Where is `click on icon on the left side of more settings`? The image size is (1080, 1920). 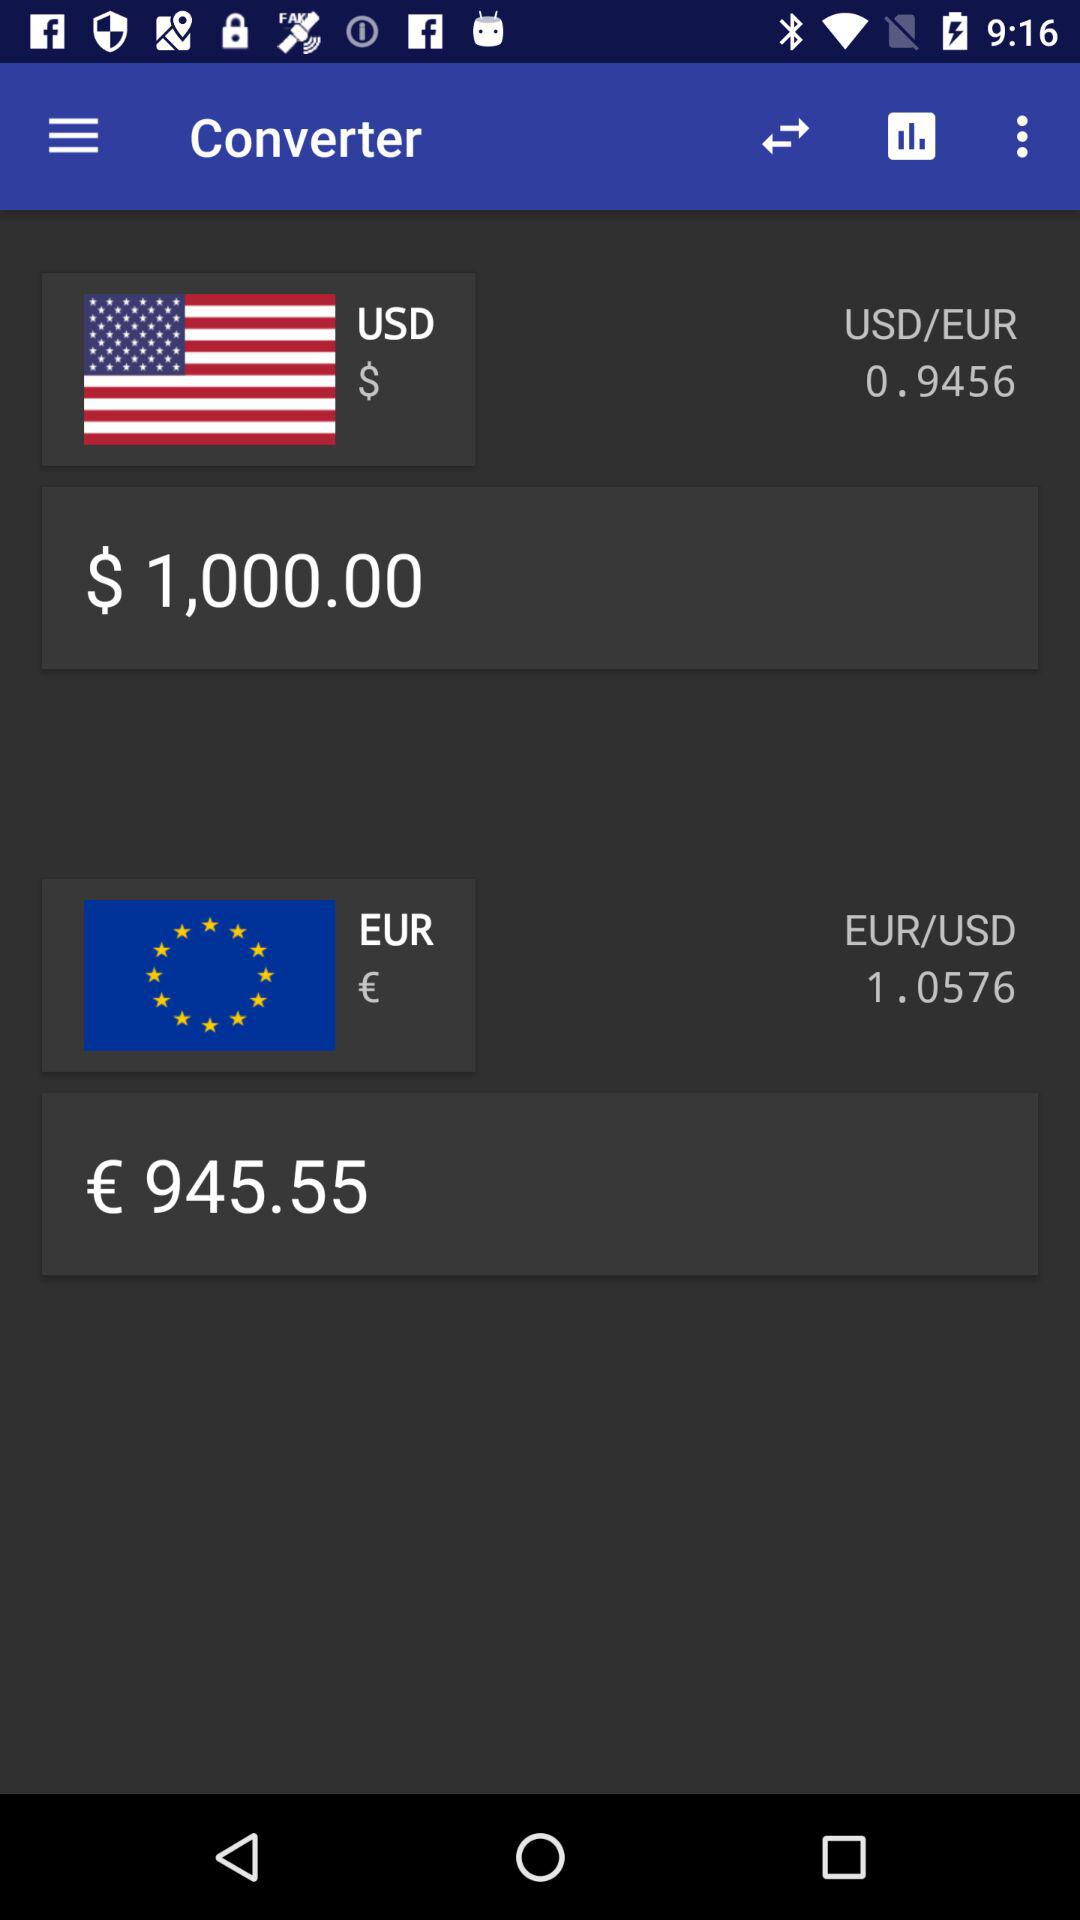
click on icon on the left side of more settings is located at coordinates (912, 136).